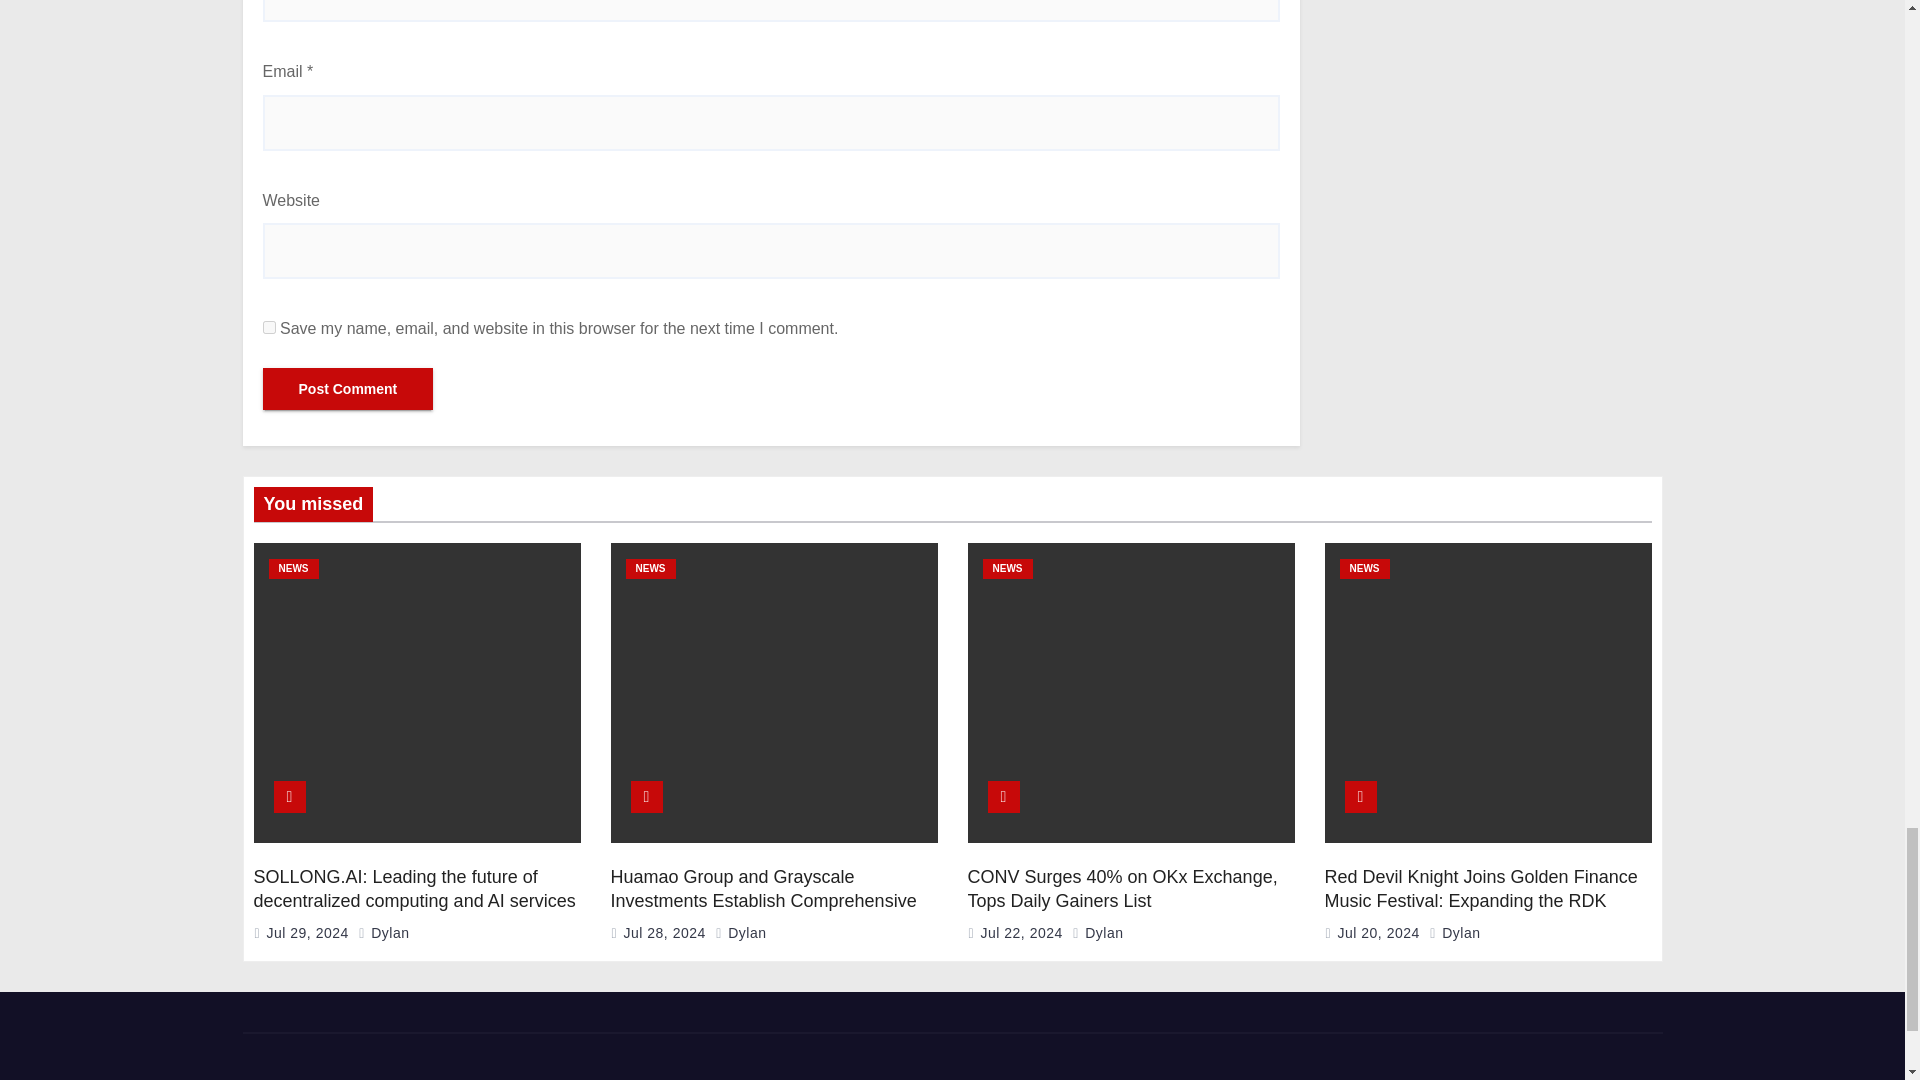  Describe the element at coordinates (347, 389) in the screenshot. I see `Post Comment` at that location.